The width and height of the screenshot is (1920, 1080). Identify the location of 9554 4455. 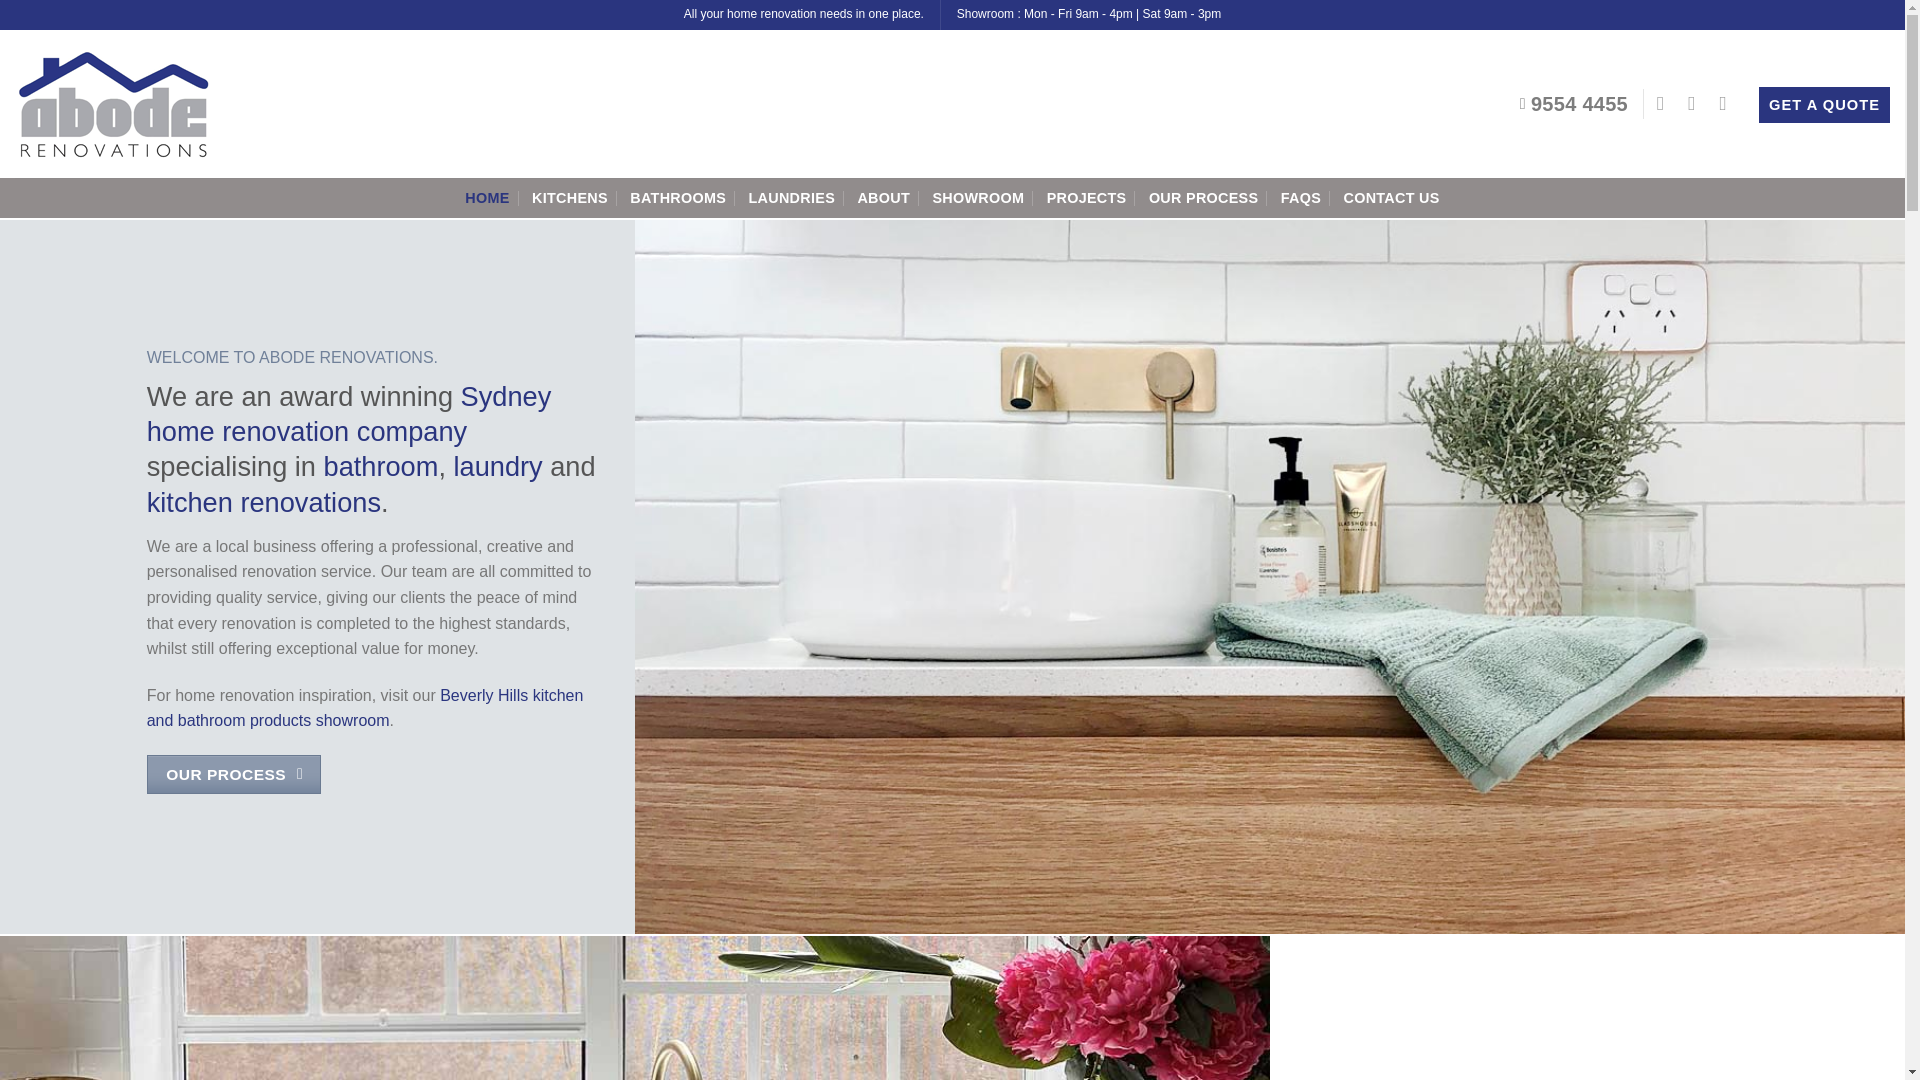
(1574, 104).